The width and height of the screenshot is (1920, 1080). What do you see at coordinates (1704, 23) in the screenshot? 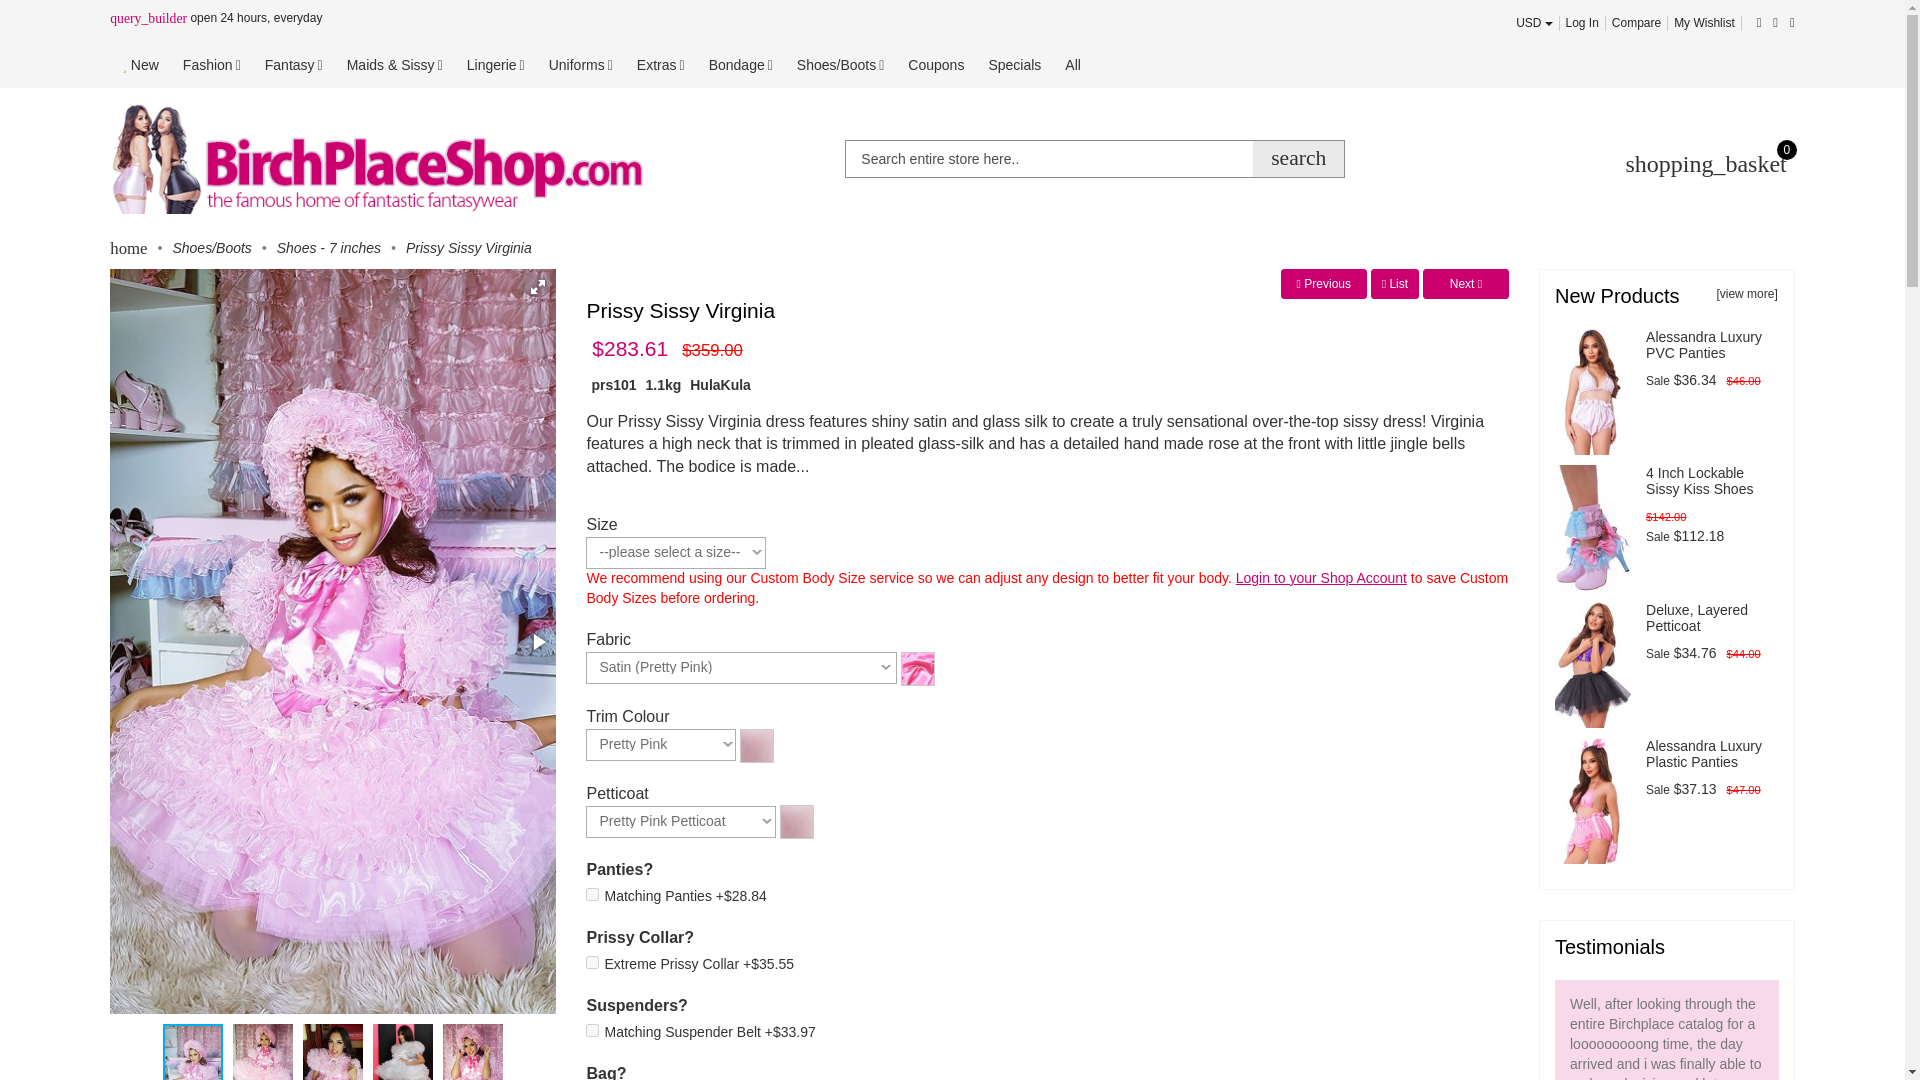
I see `My Wishlist` at bounding box center [1704, 23].